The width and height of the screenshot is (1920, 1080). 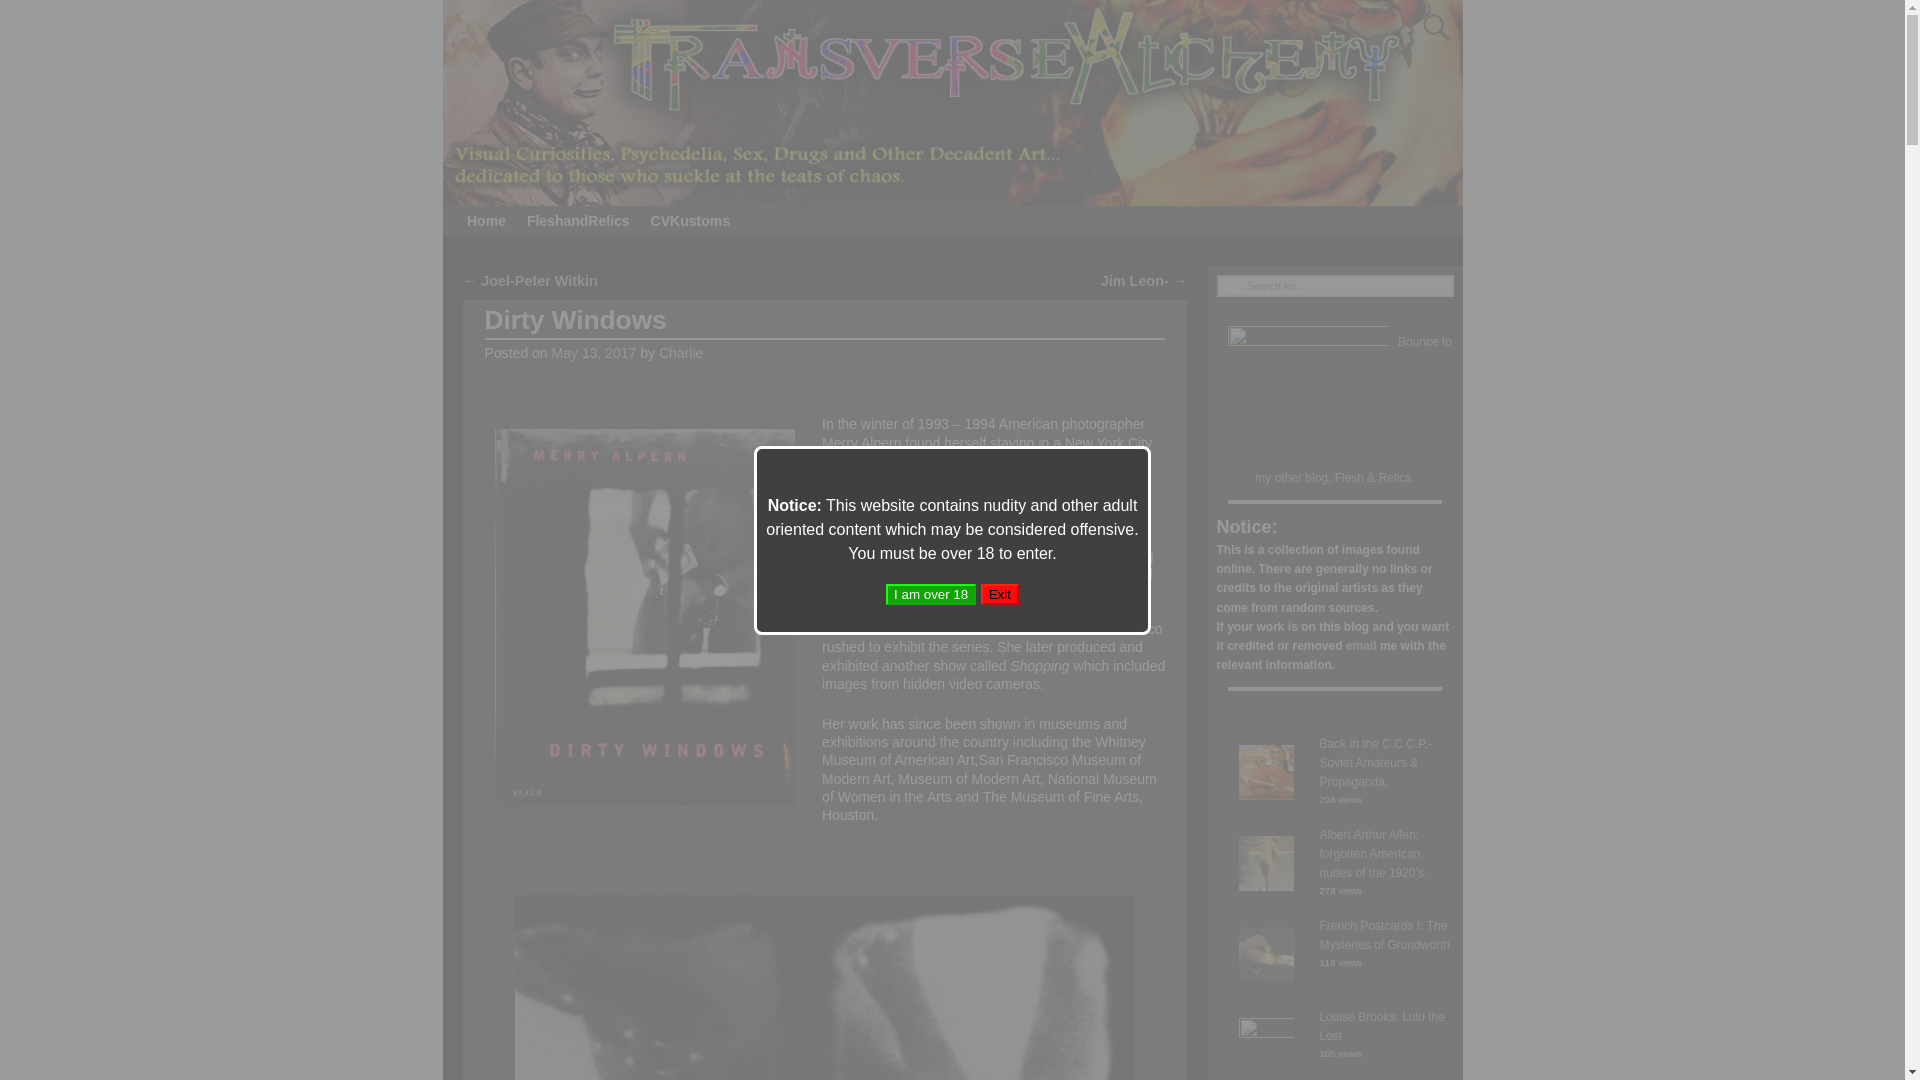 What do you see at coordinates (578, 221) in the screenshot?
I see `FleshandRelics` at bounding box center [578, 221].